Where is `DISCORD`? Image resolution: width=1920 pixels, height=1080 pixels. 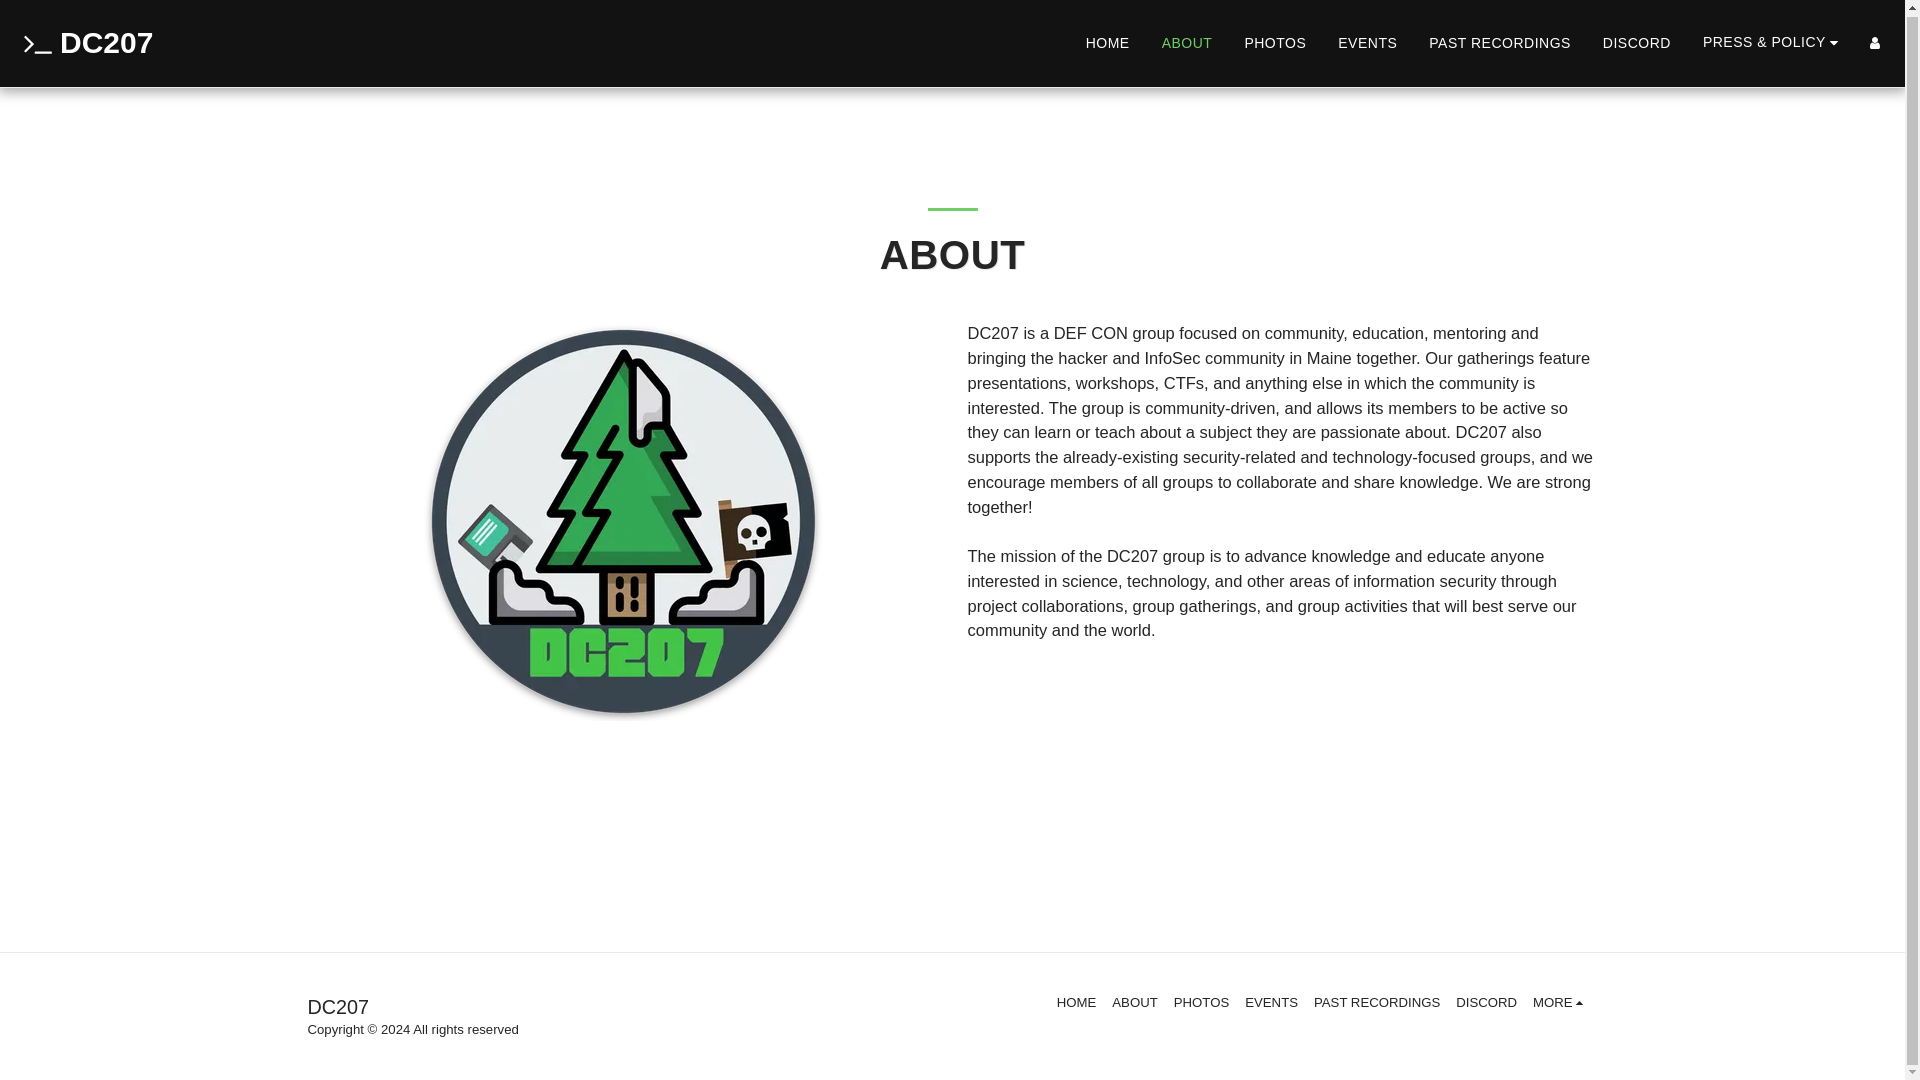
DISCORD is located at coordinates (1636, 42).